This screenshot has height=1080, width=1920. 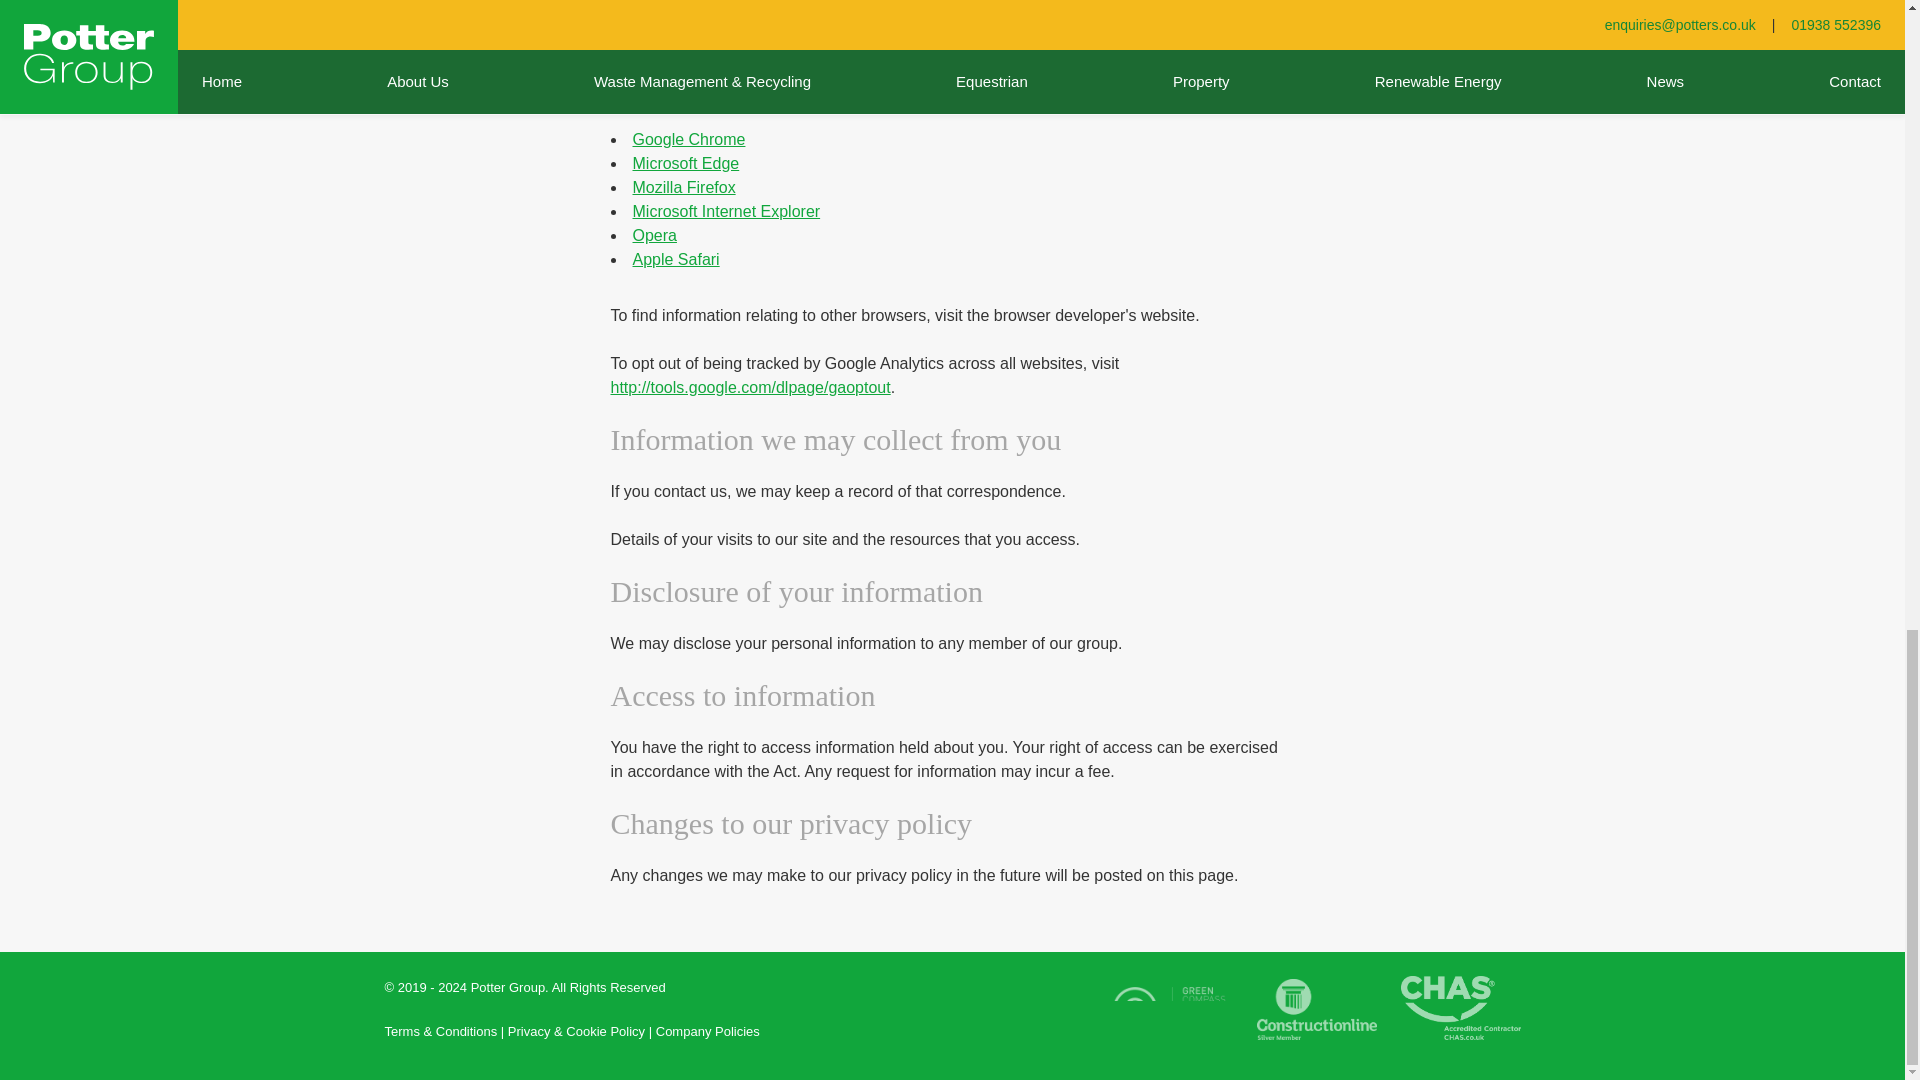 I want to click on Company Policies, so click(x=708, y=1032).